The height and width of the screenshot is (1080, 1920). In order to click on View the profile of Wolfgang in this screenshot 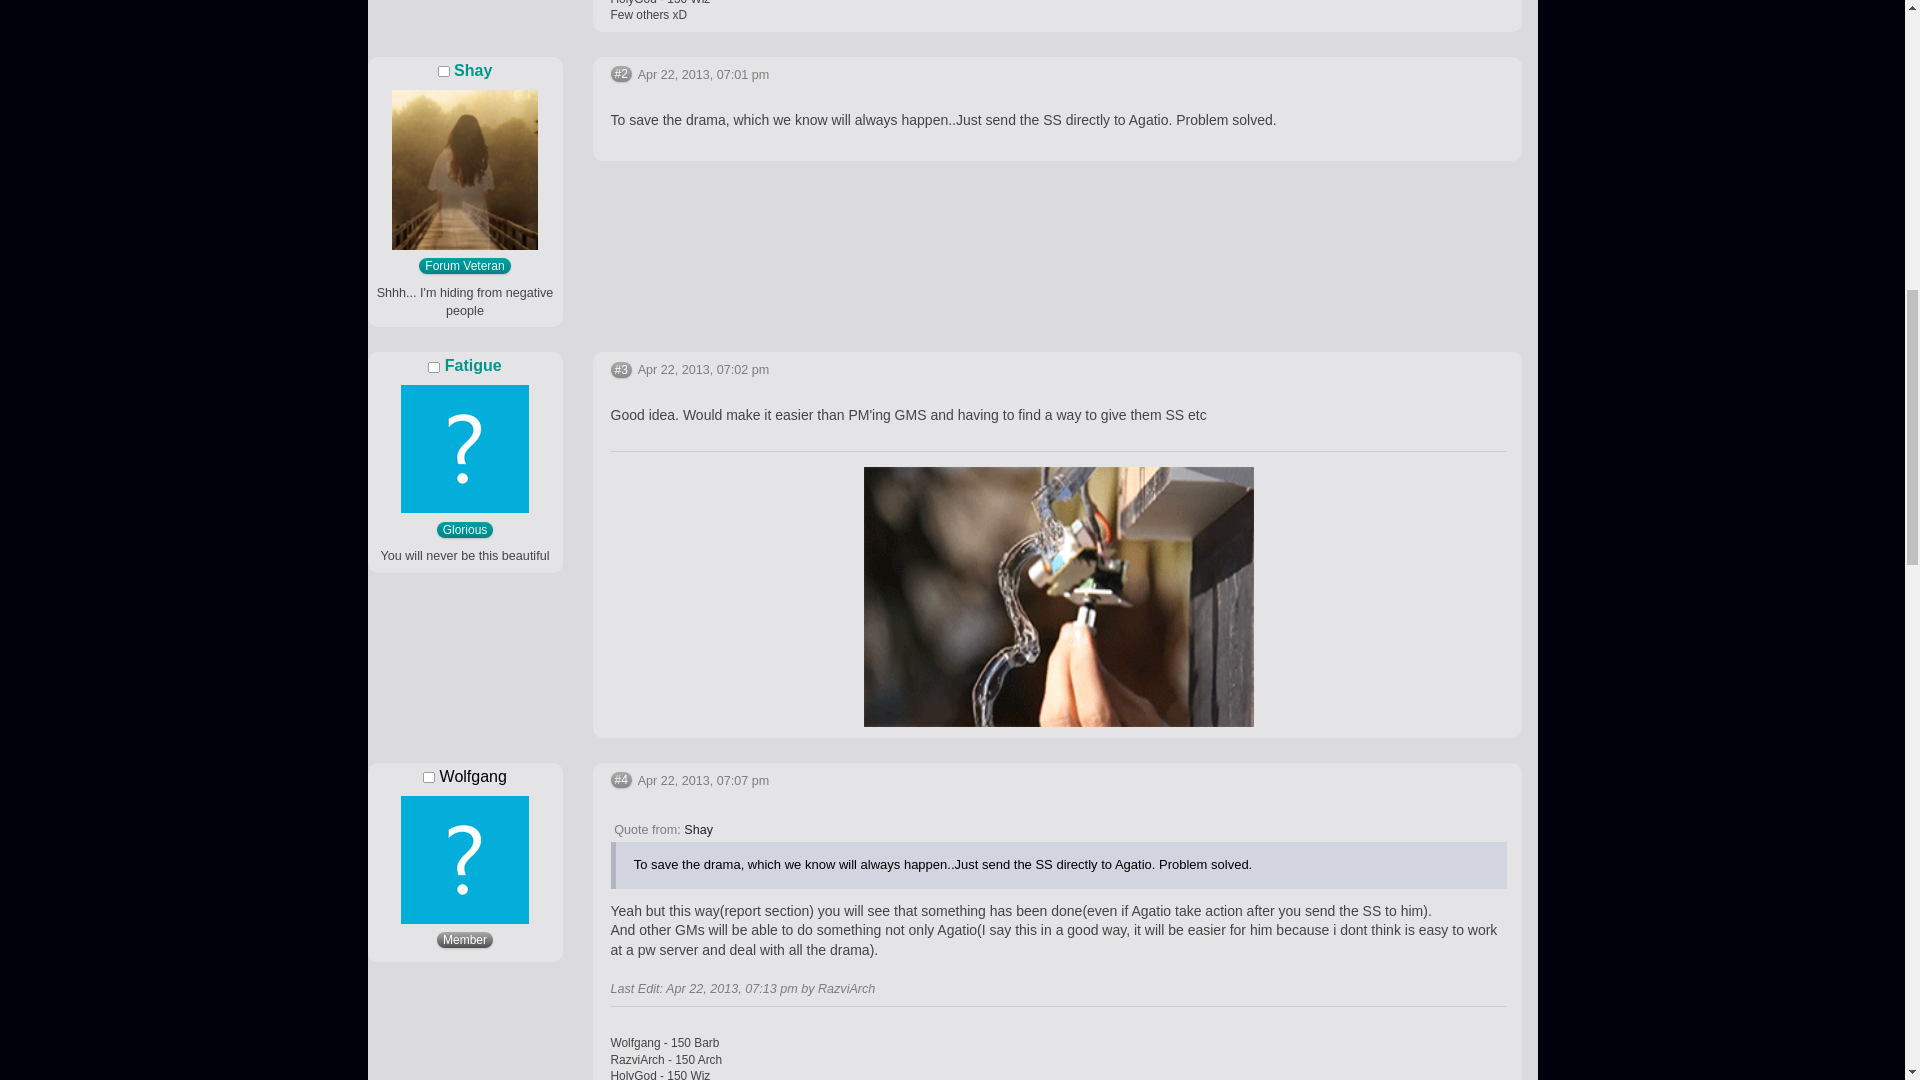, I will do `click(472, 776)`.